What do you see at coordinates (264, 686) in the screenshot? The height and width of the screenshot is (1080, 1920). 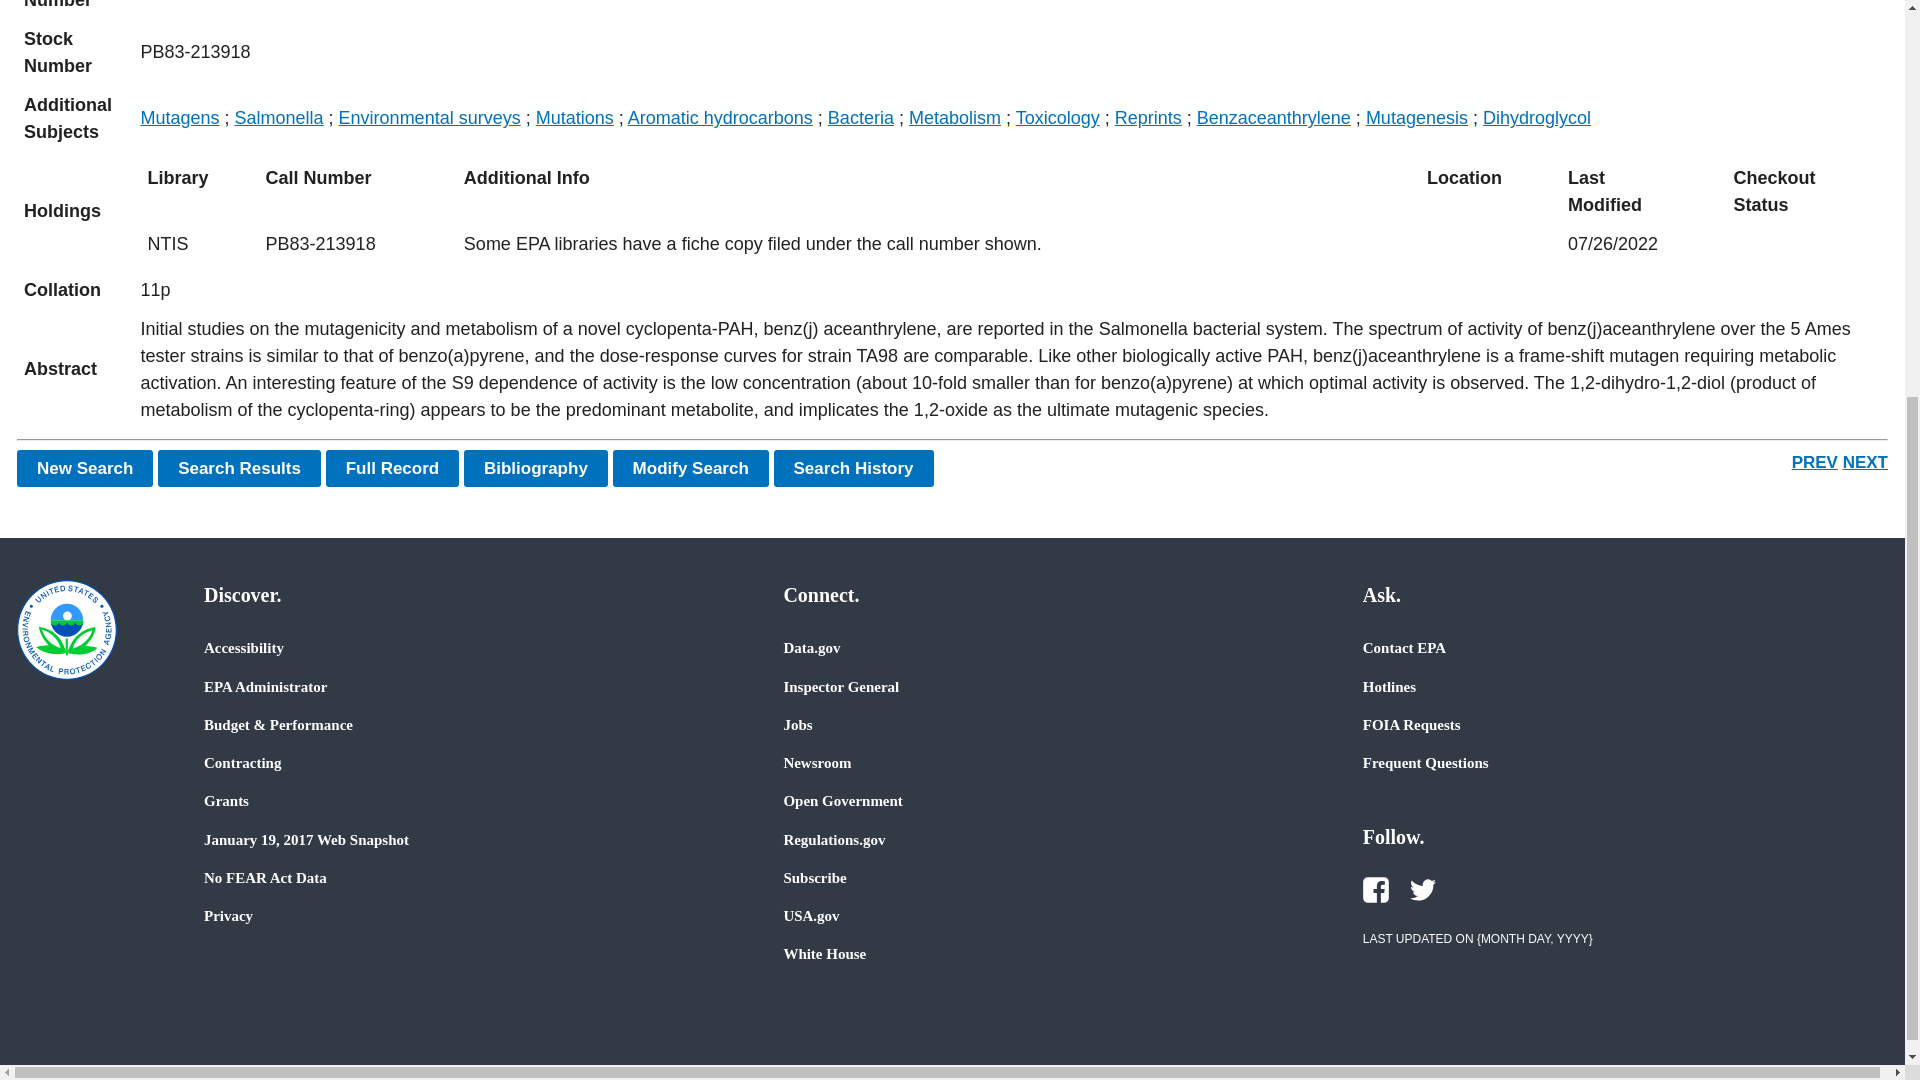 I see `EPA Administrator` at bounding box center [264, 686].